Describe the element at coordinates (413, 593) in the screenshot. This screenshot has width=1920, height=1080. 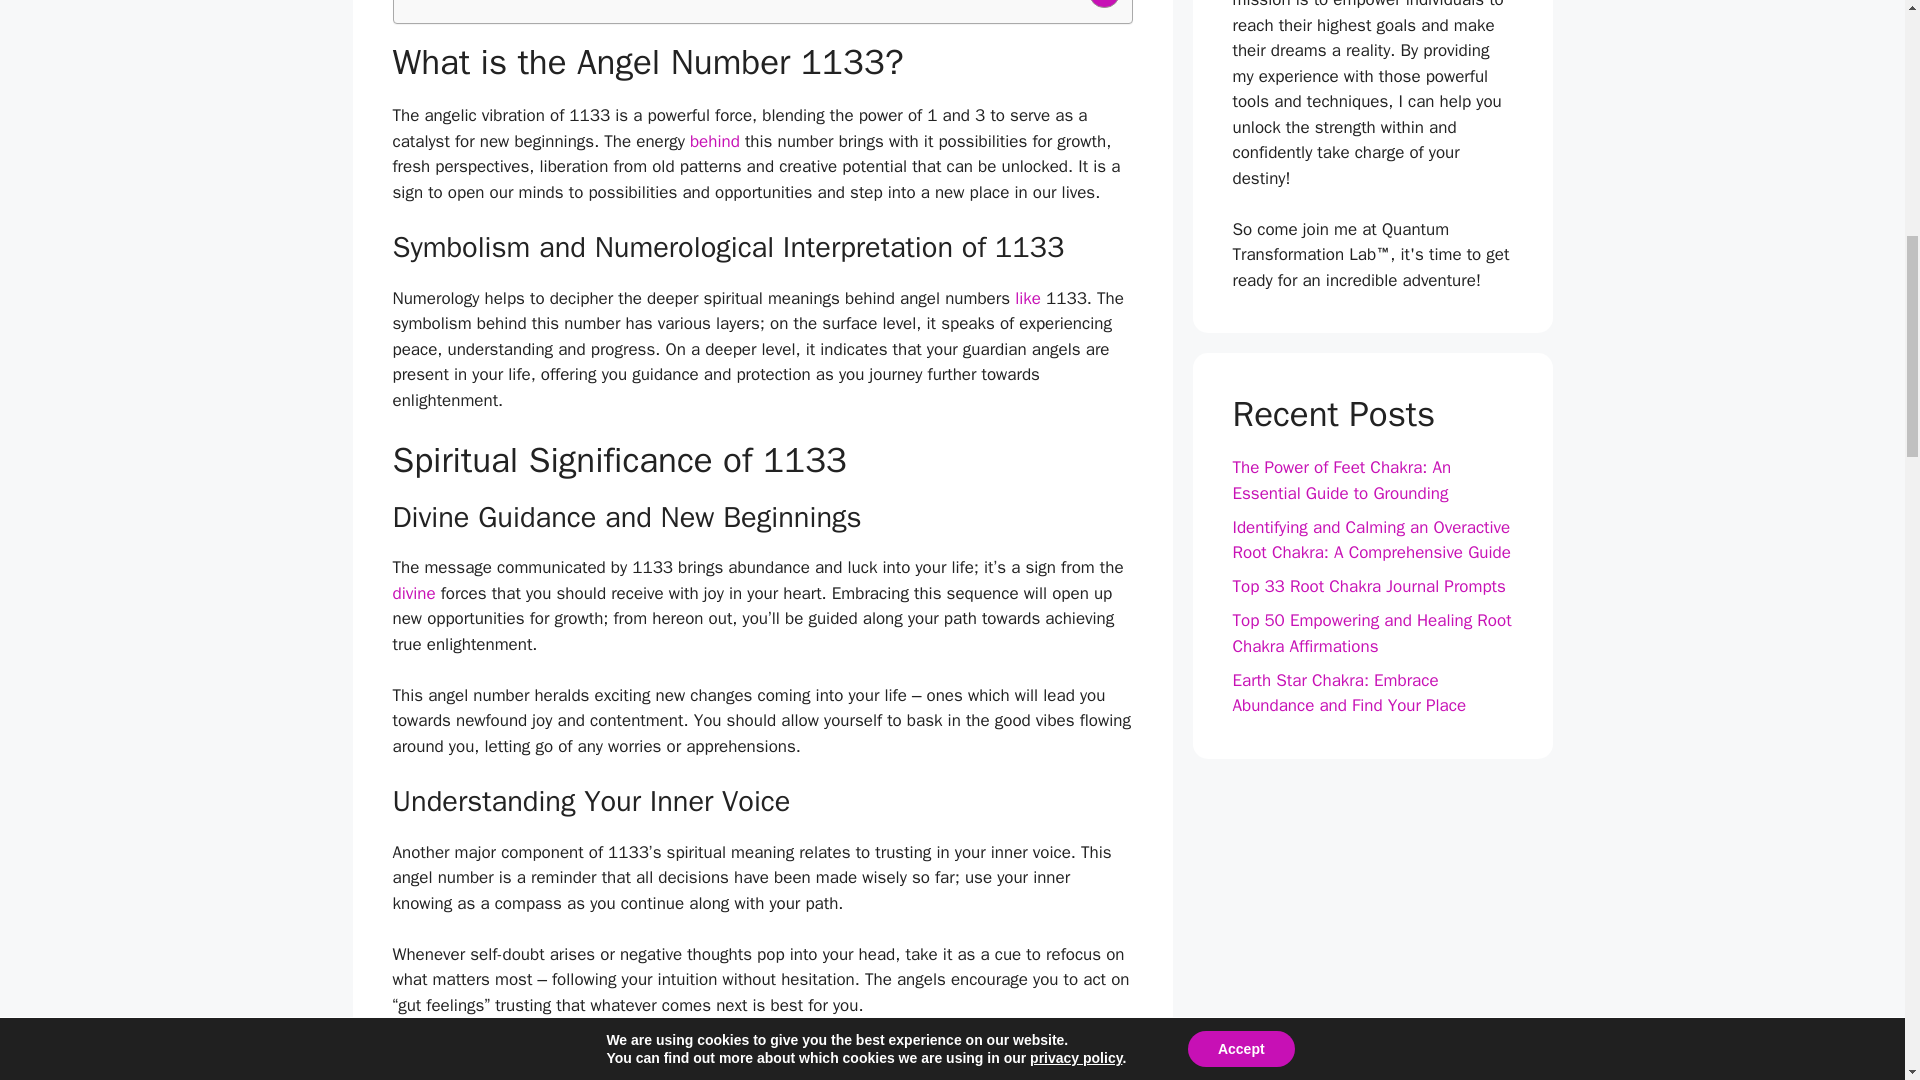
I see `divine` at that location.